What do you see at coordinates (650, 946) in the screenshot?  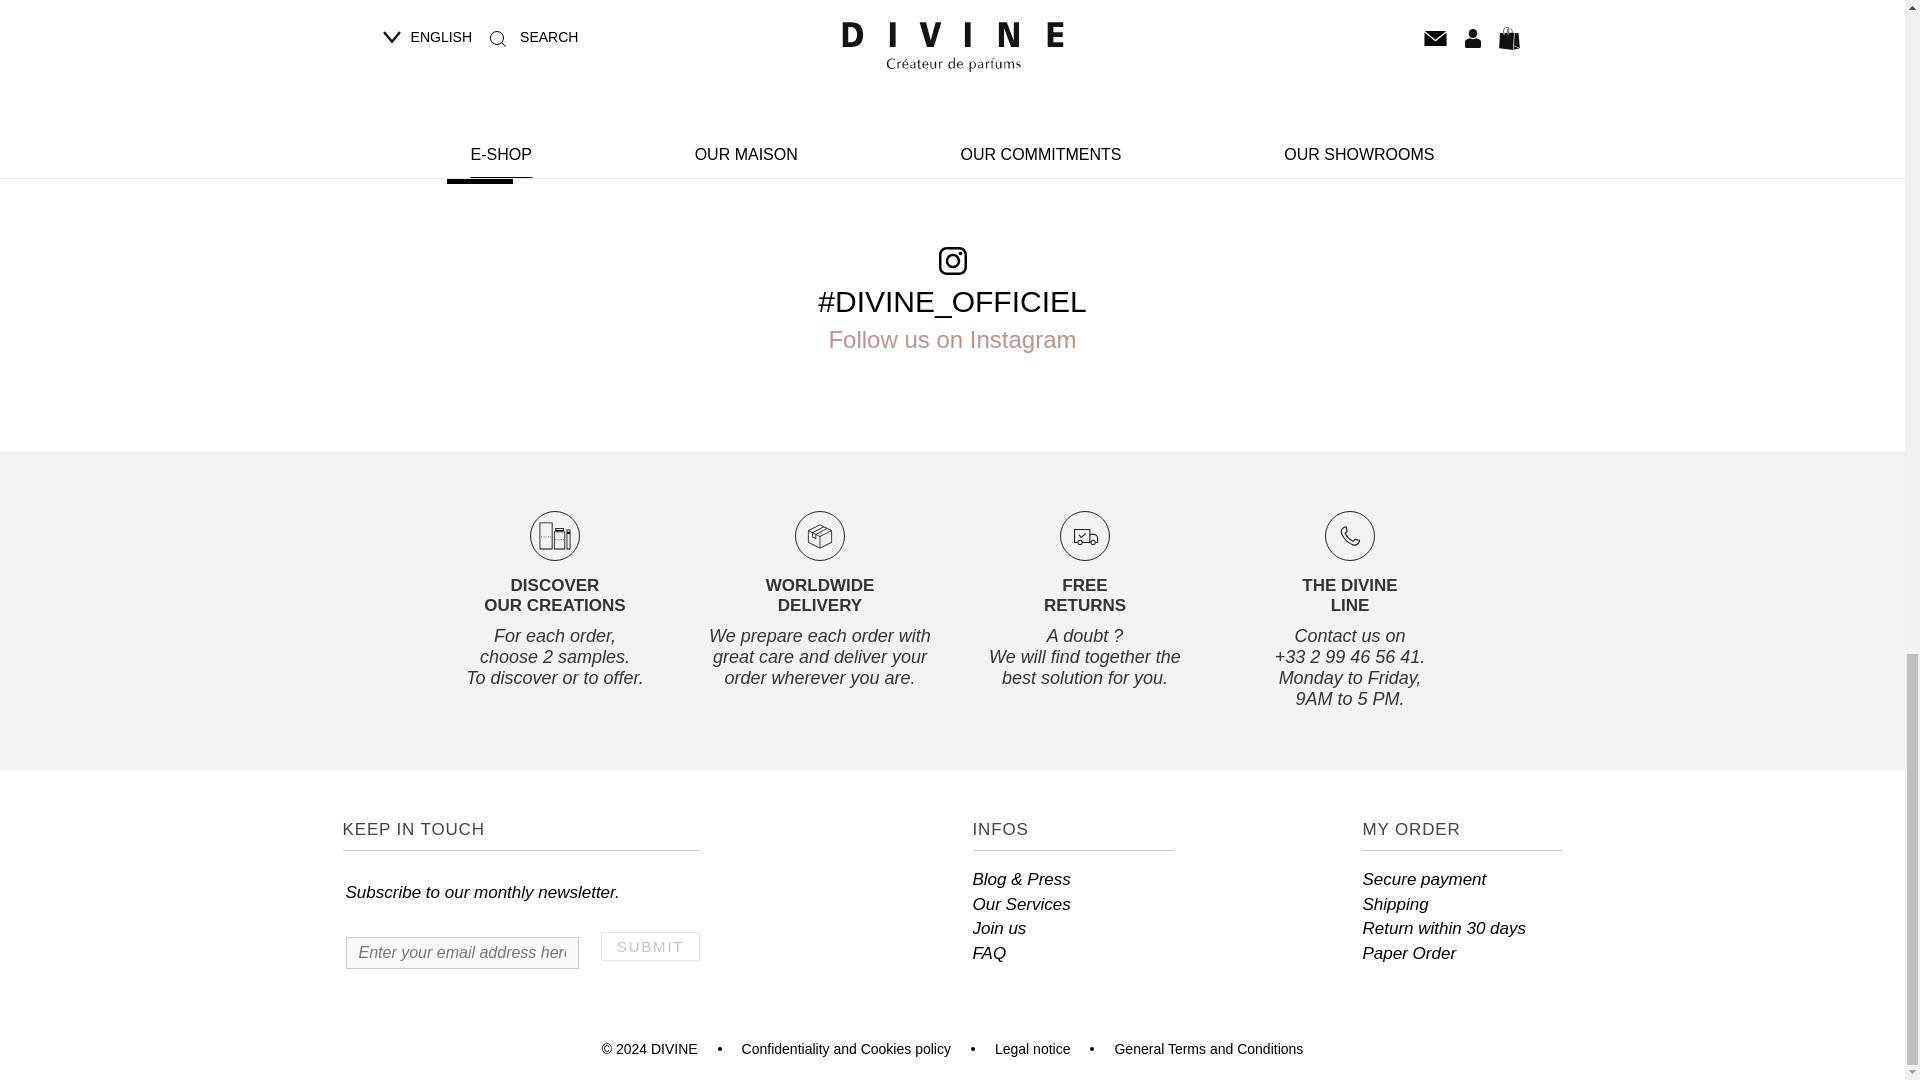 I see `Submit` at bounding box center [650, 946].